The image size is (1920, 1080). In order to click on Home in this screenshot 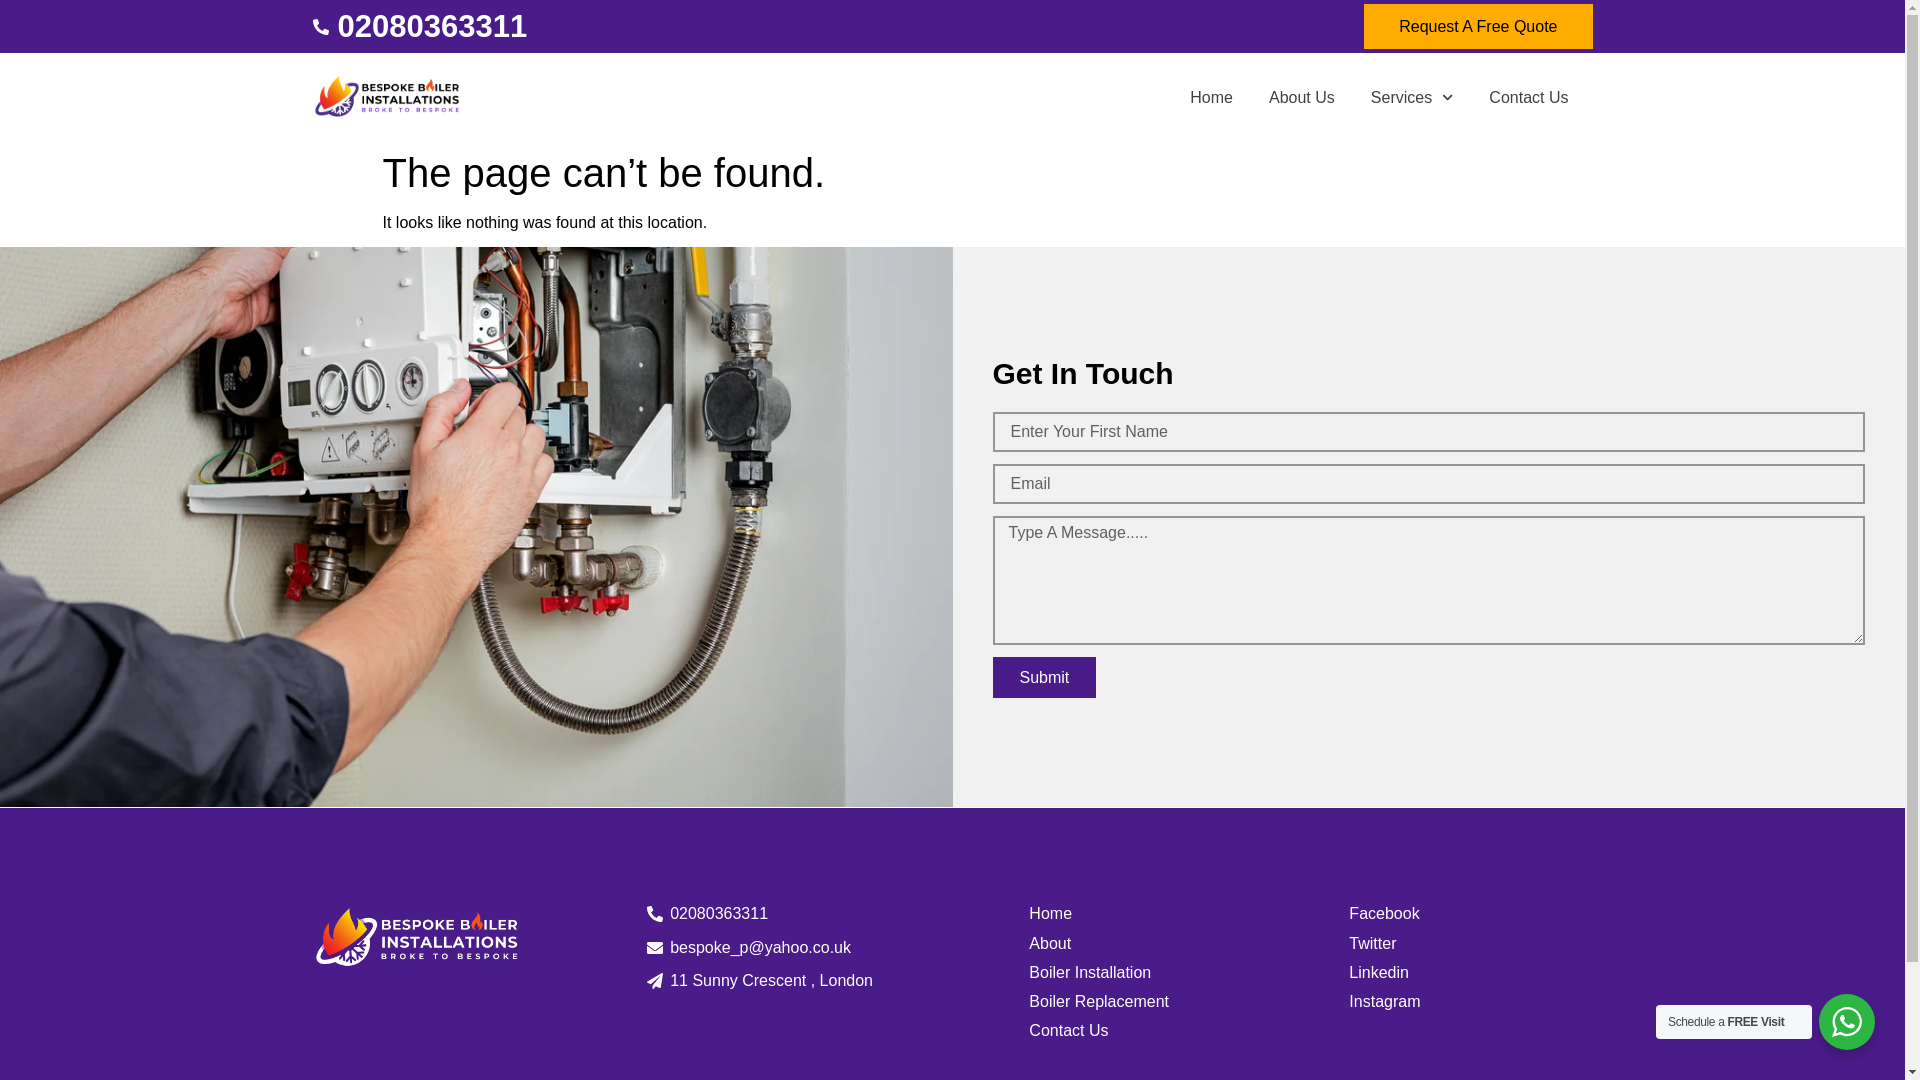, I will do `click(1189, 913)`.